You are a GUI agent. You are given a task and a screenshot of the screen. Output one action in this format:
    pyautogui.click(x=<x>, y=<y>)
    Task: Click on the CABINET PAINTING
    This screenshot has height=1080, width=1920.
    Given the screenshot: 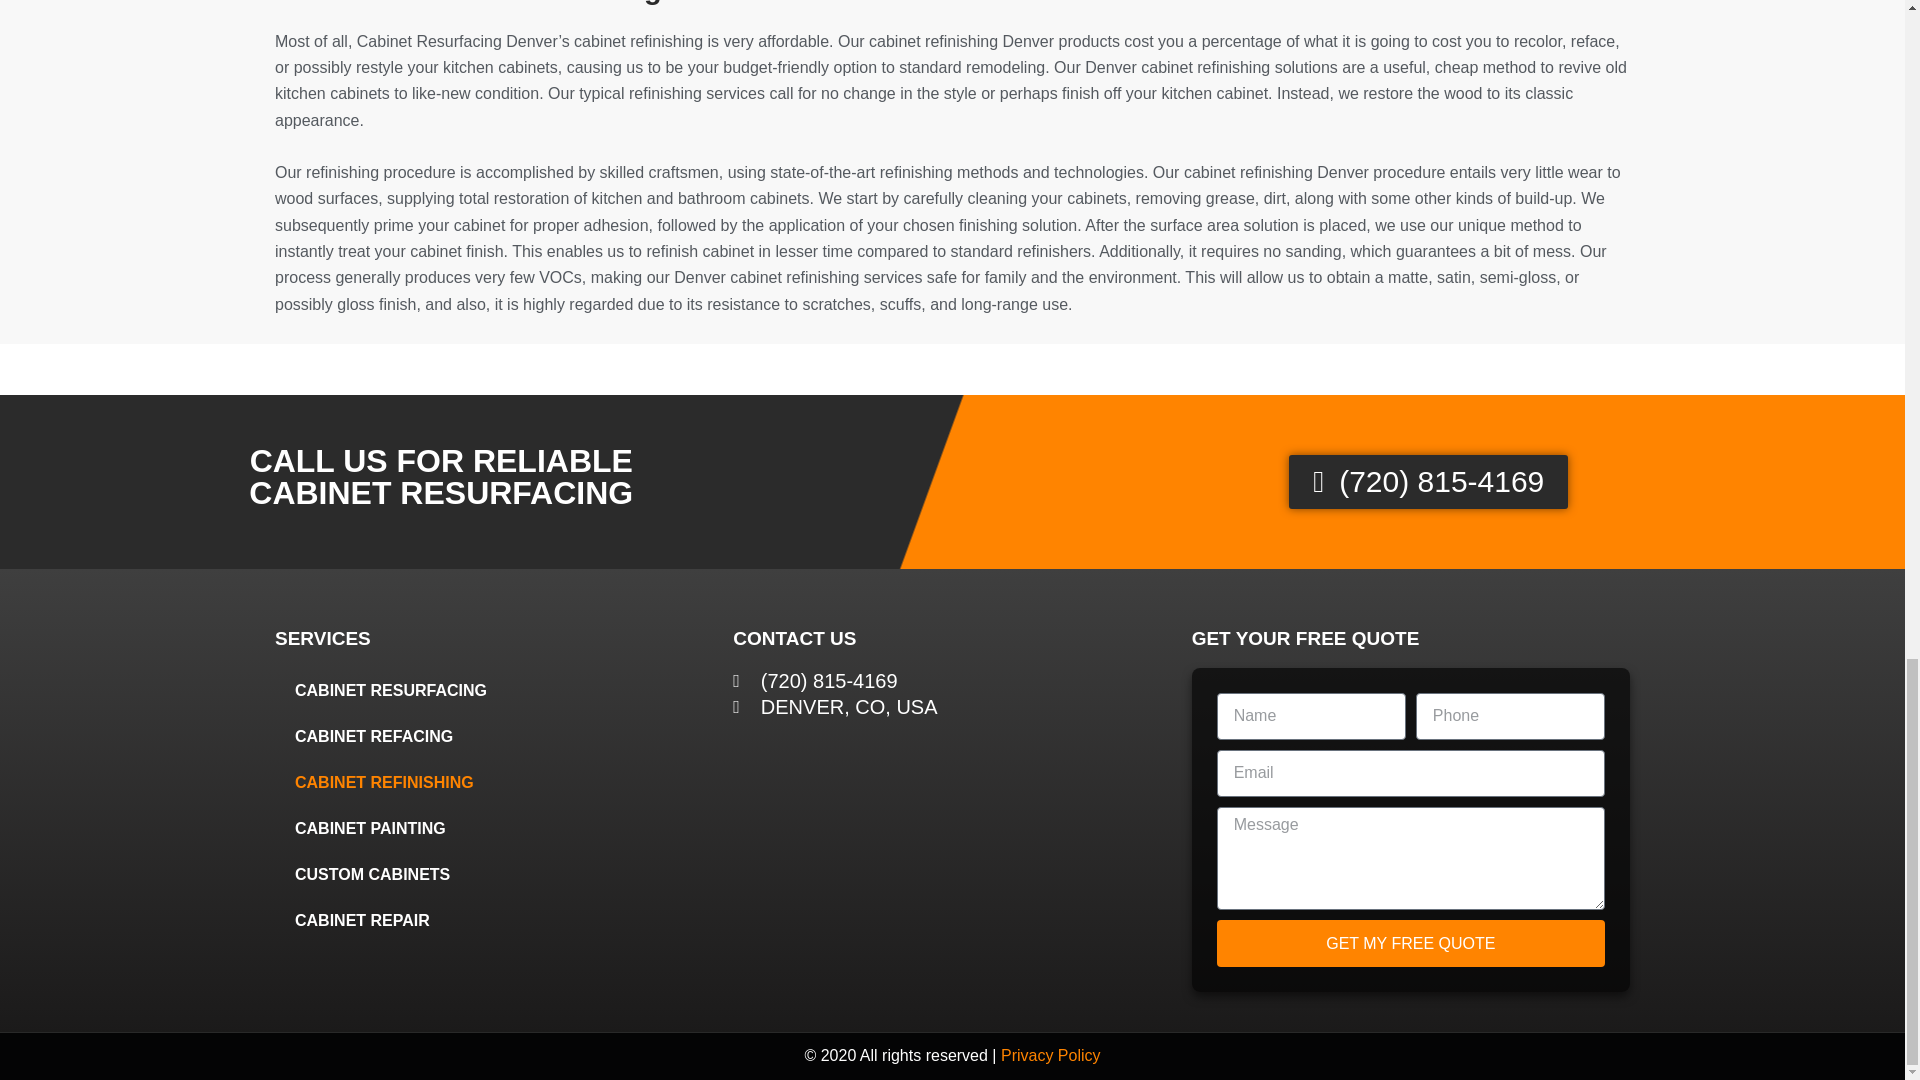 What is the action you would take?
    pyautogui.click(x=493, y=828)
    